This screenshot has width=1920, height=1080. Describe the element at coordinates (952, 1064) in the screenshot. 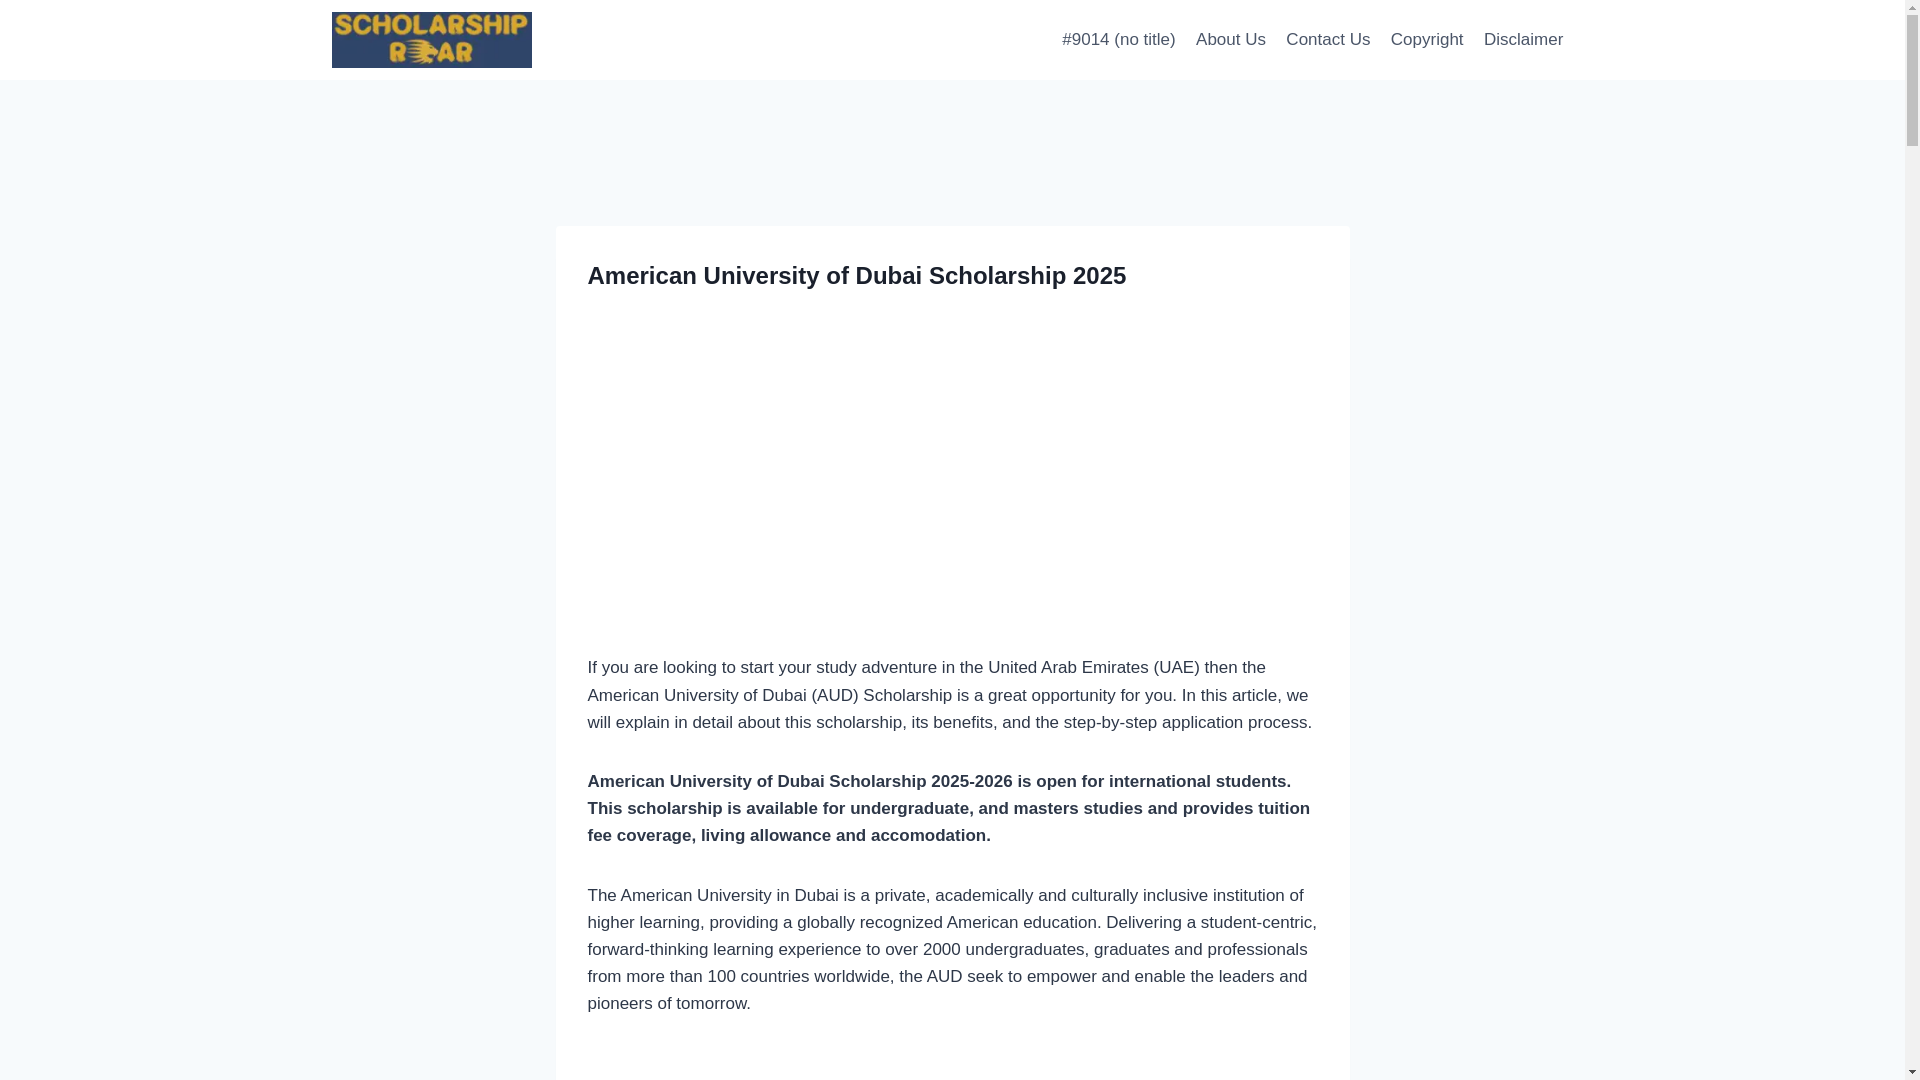

I see `3rd party ad content` at that location.